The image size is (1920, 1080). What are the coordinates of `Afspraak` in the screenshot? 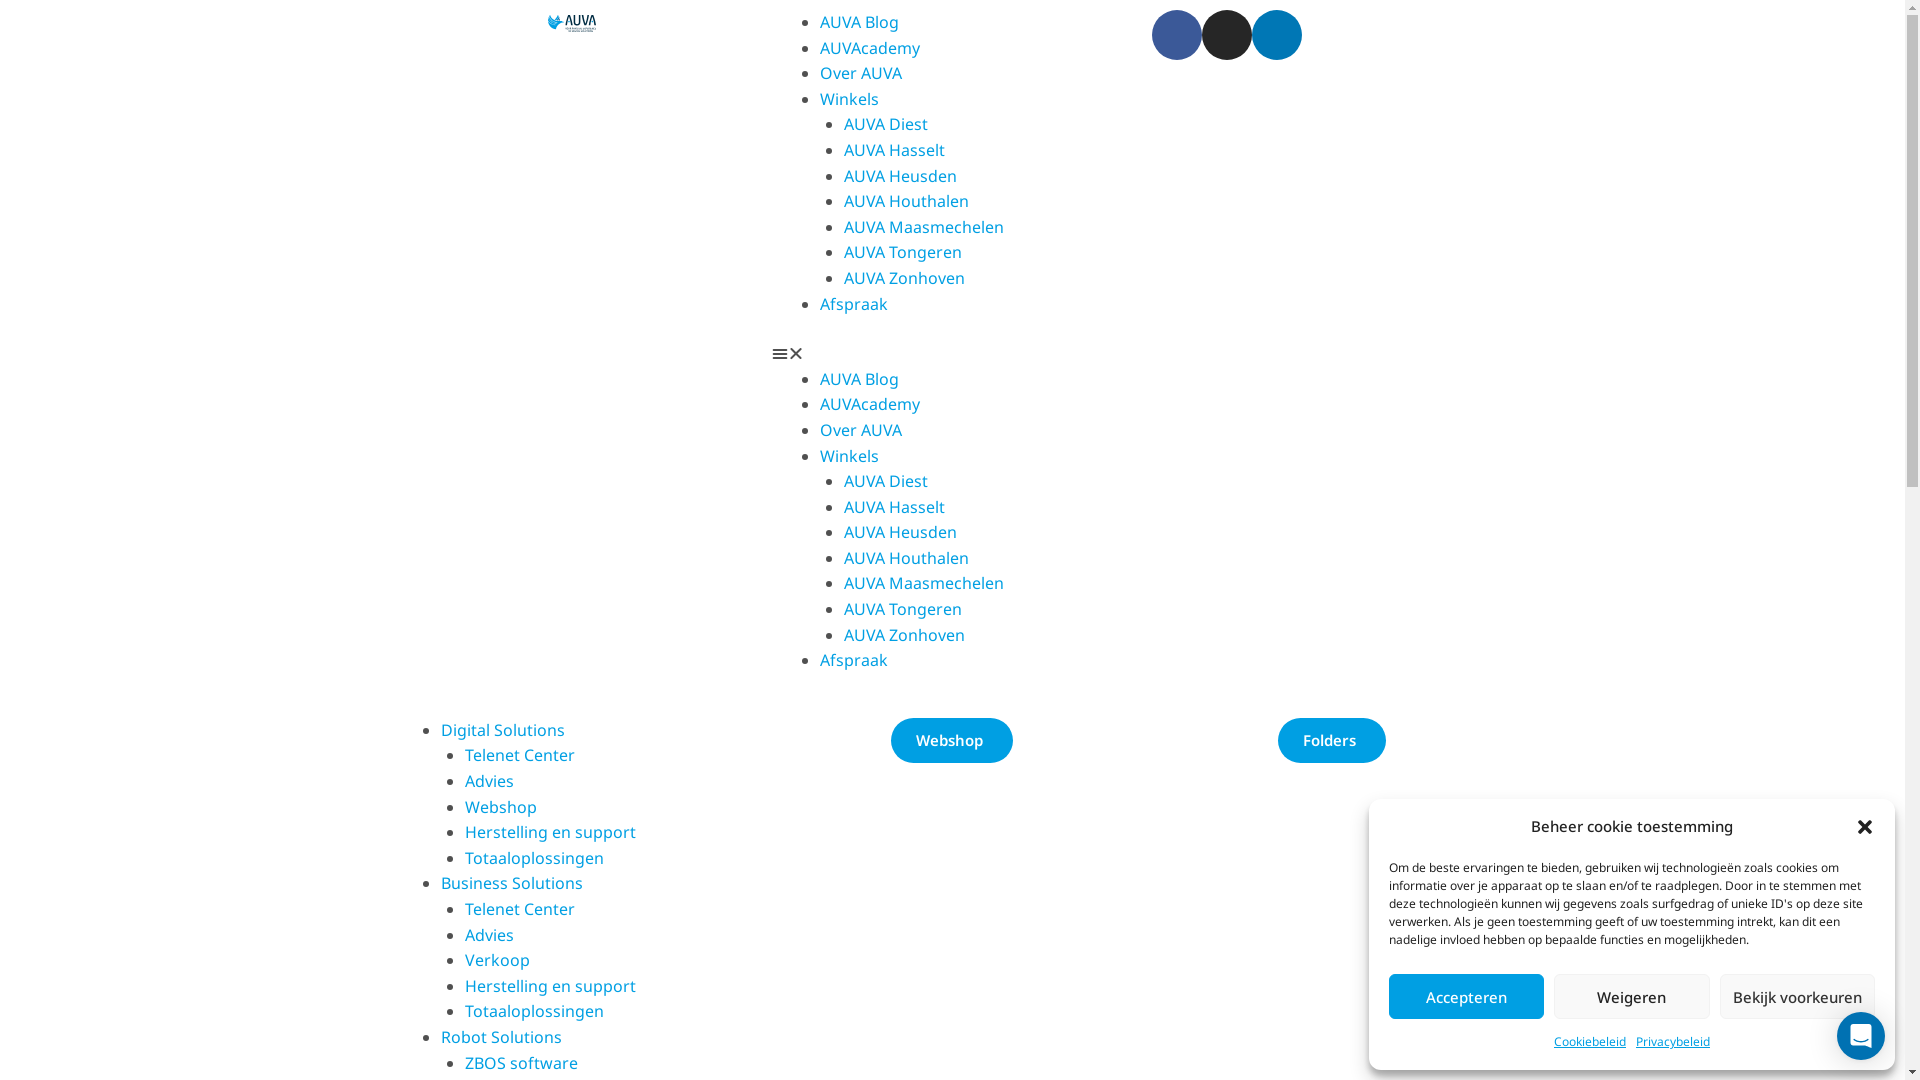 It's located at (854, 304).